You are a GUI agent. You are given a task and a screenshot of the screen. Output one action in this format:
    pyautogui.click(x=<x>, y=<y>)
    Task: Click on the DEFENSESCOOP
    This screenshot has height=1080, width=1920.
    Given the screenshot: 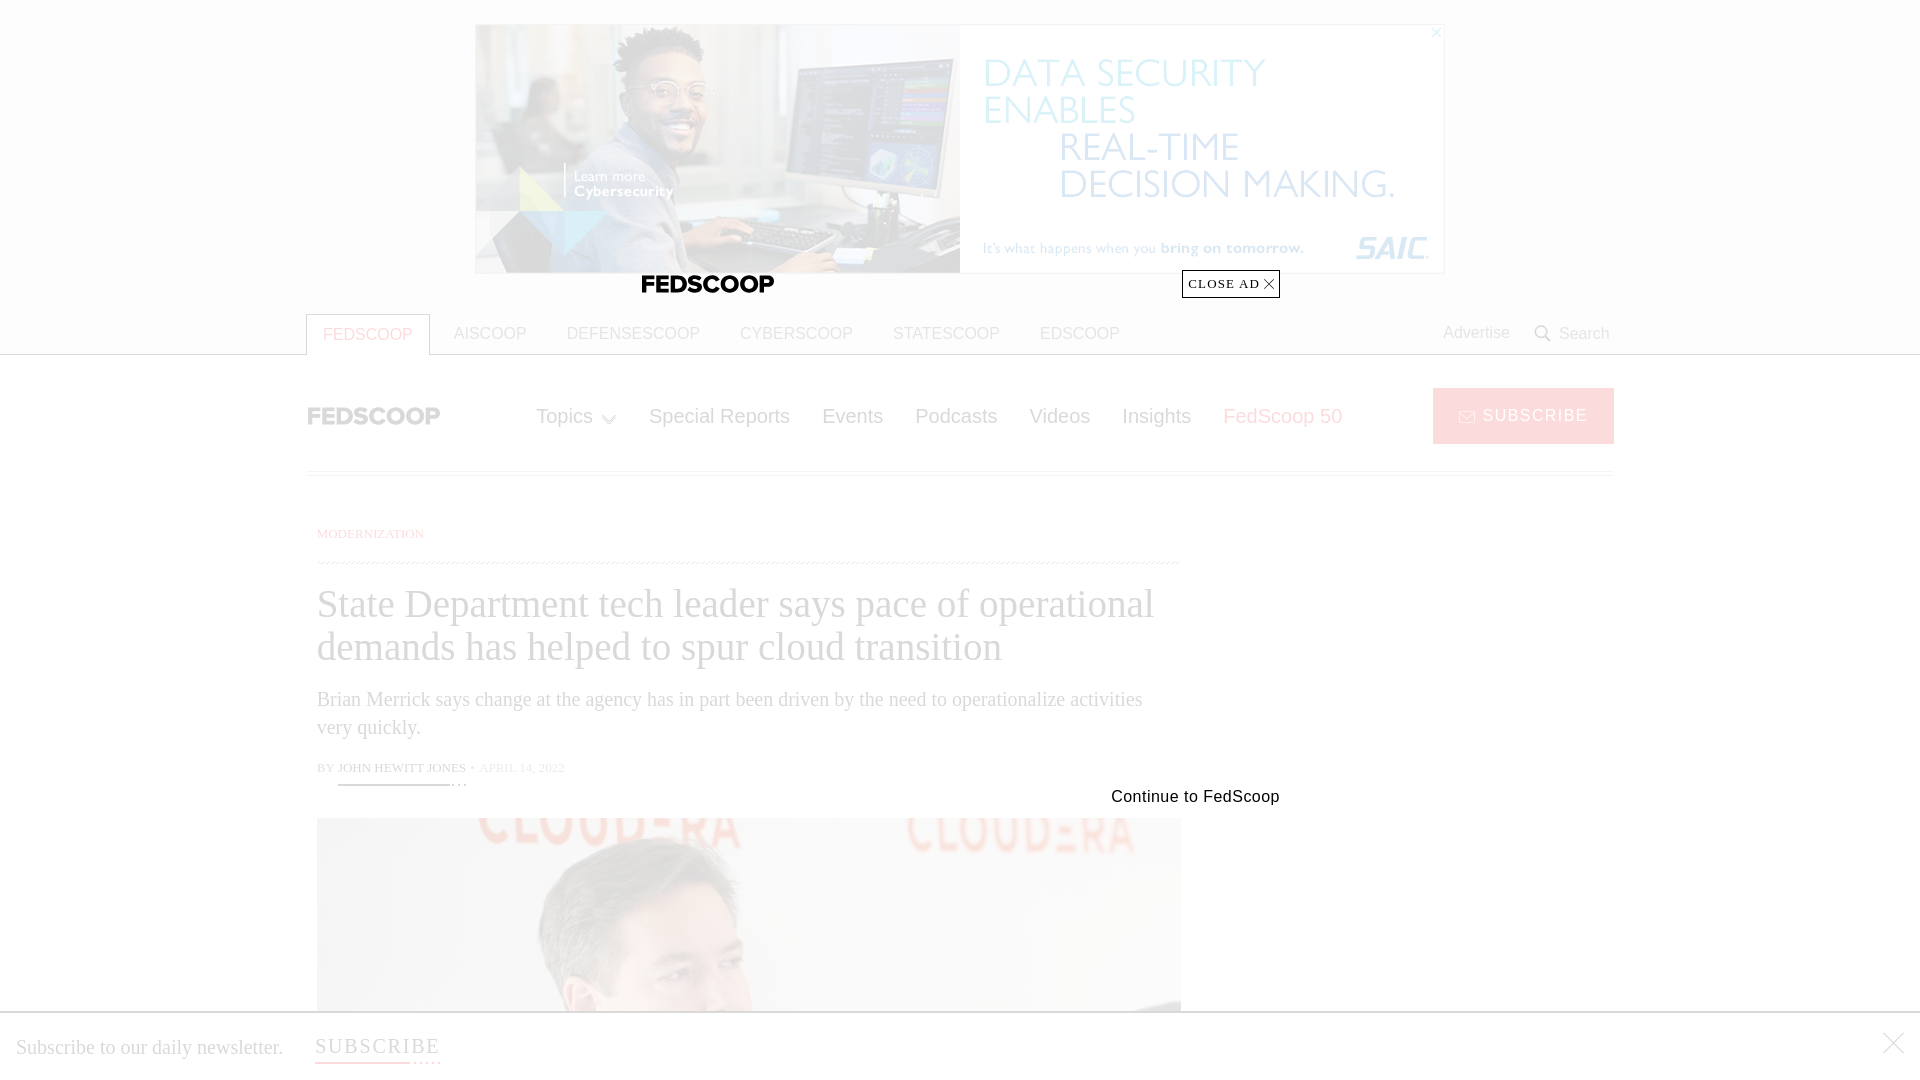 What is the action you would take?
    pyautogui.click(x=634, y=334)
    